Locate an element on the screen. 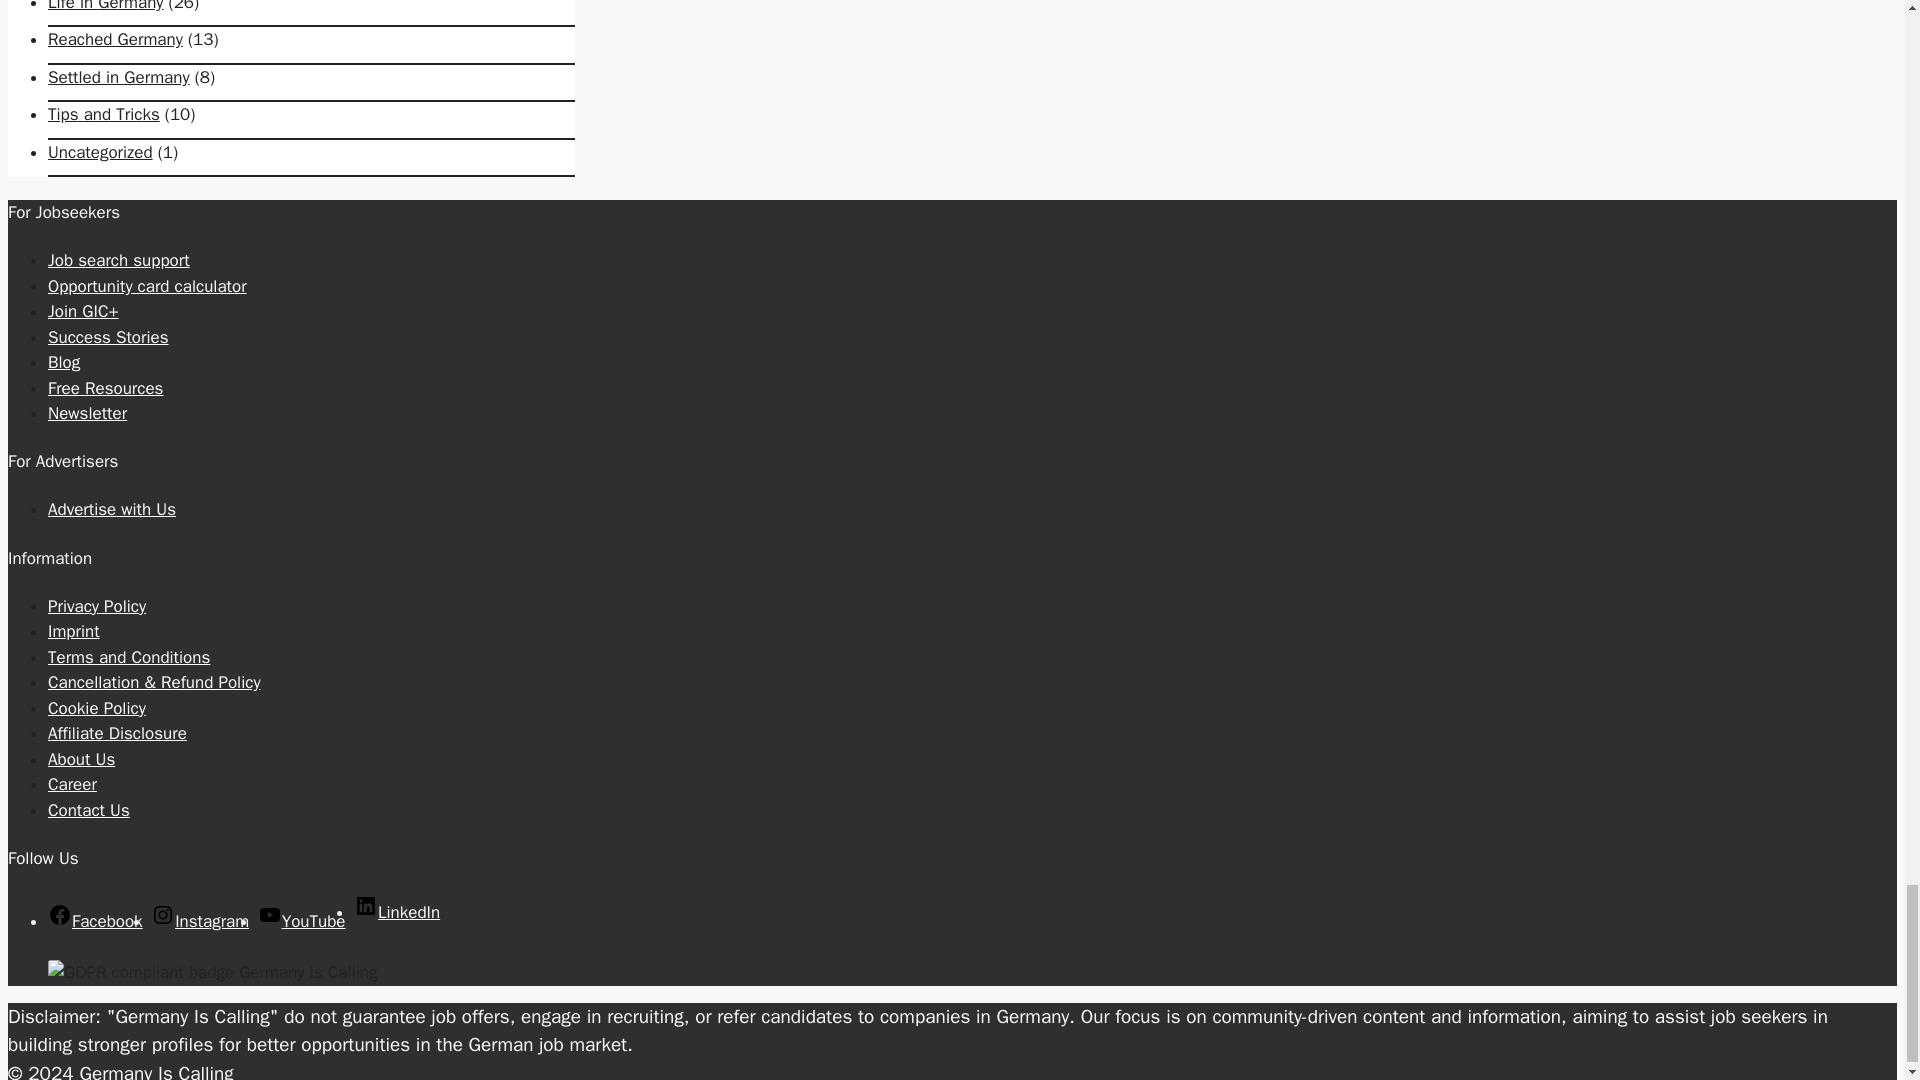 Image resolution: width=1920 pixels, height=1080 pixels. Reached Germany is located at coordinates (115, 39).